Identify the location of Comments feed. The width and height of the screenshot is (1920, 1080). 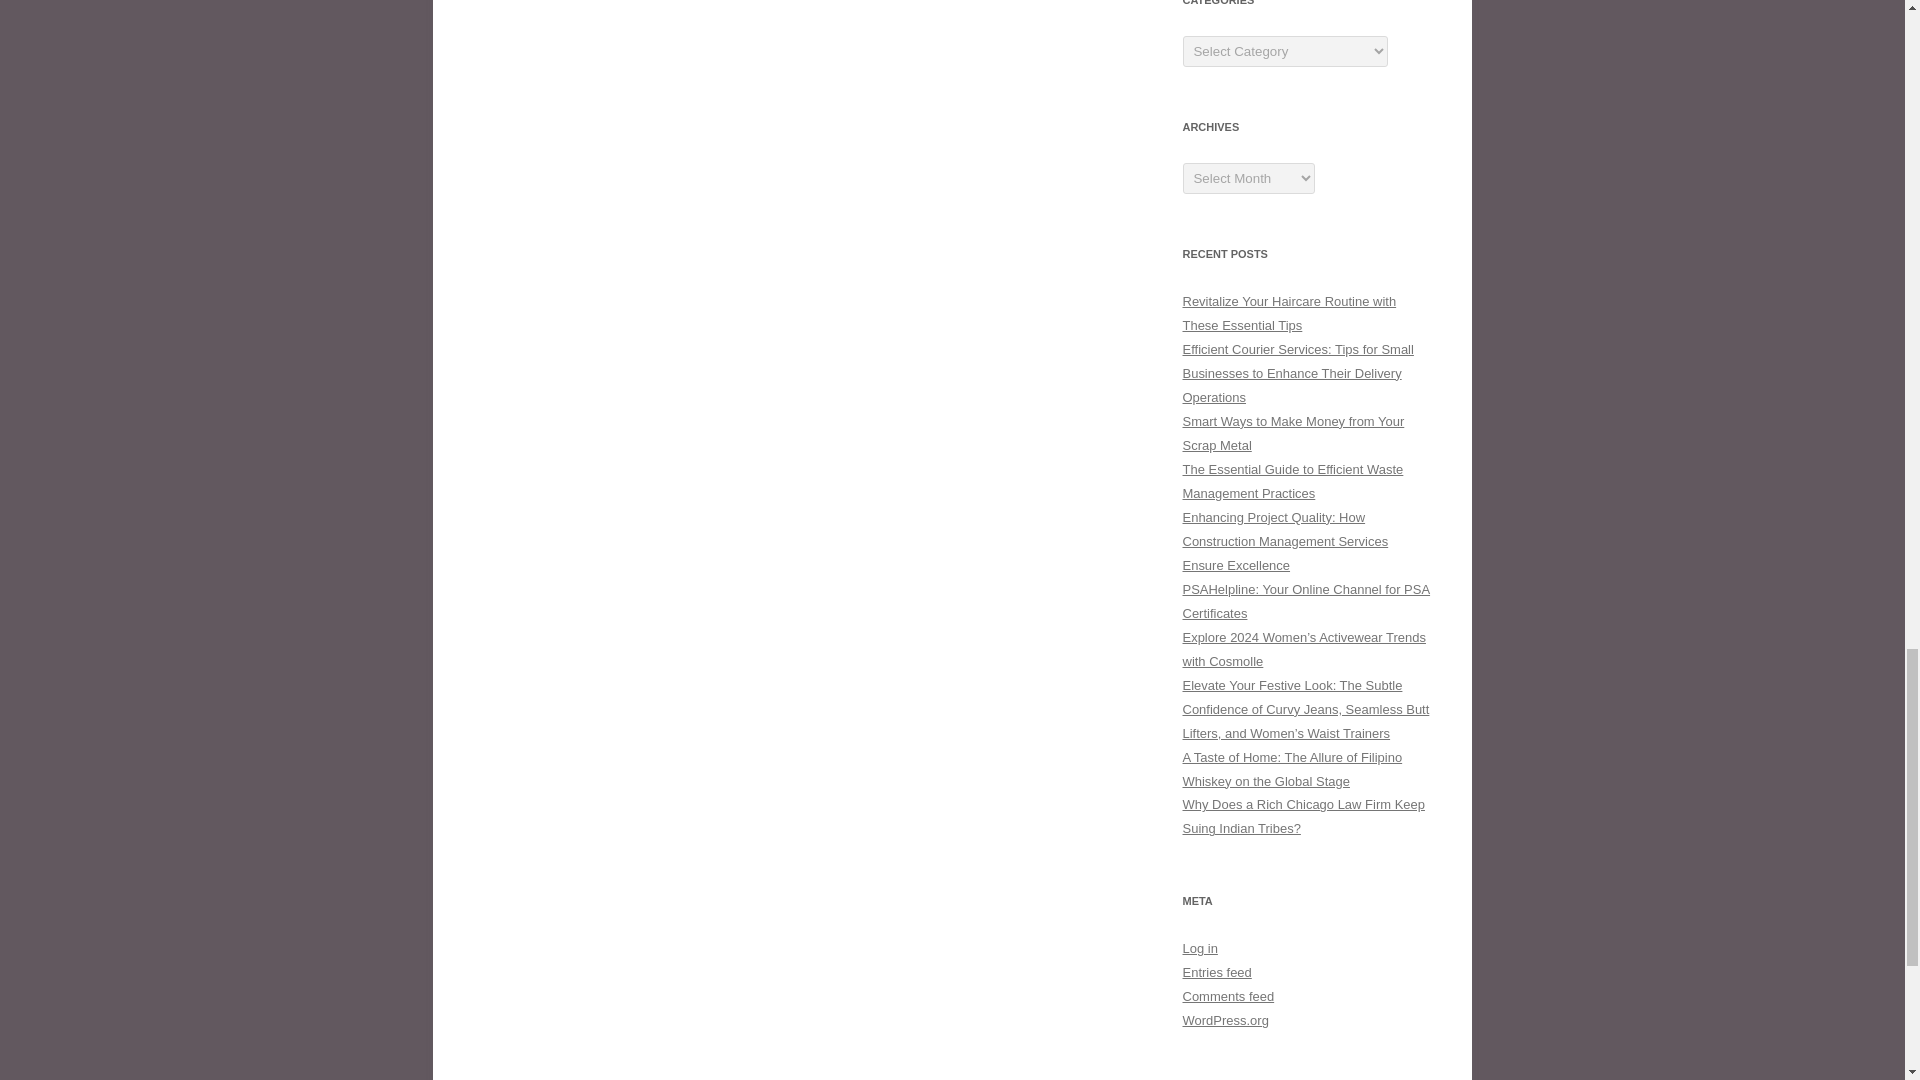
(1228, 996).